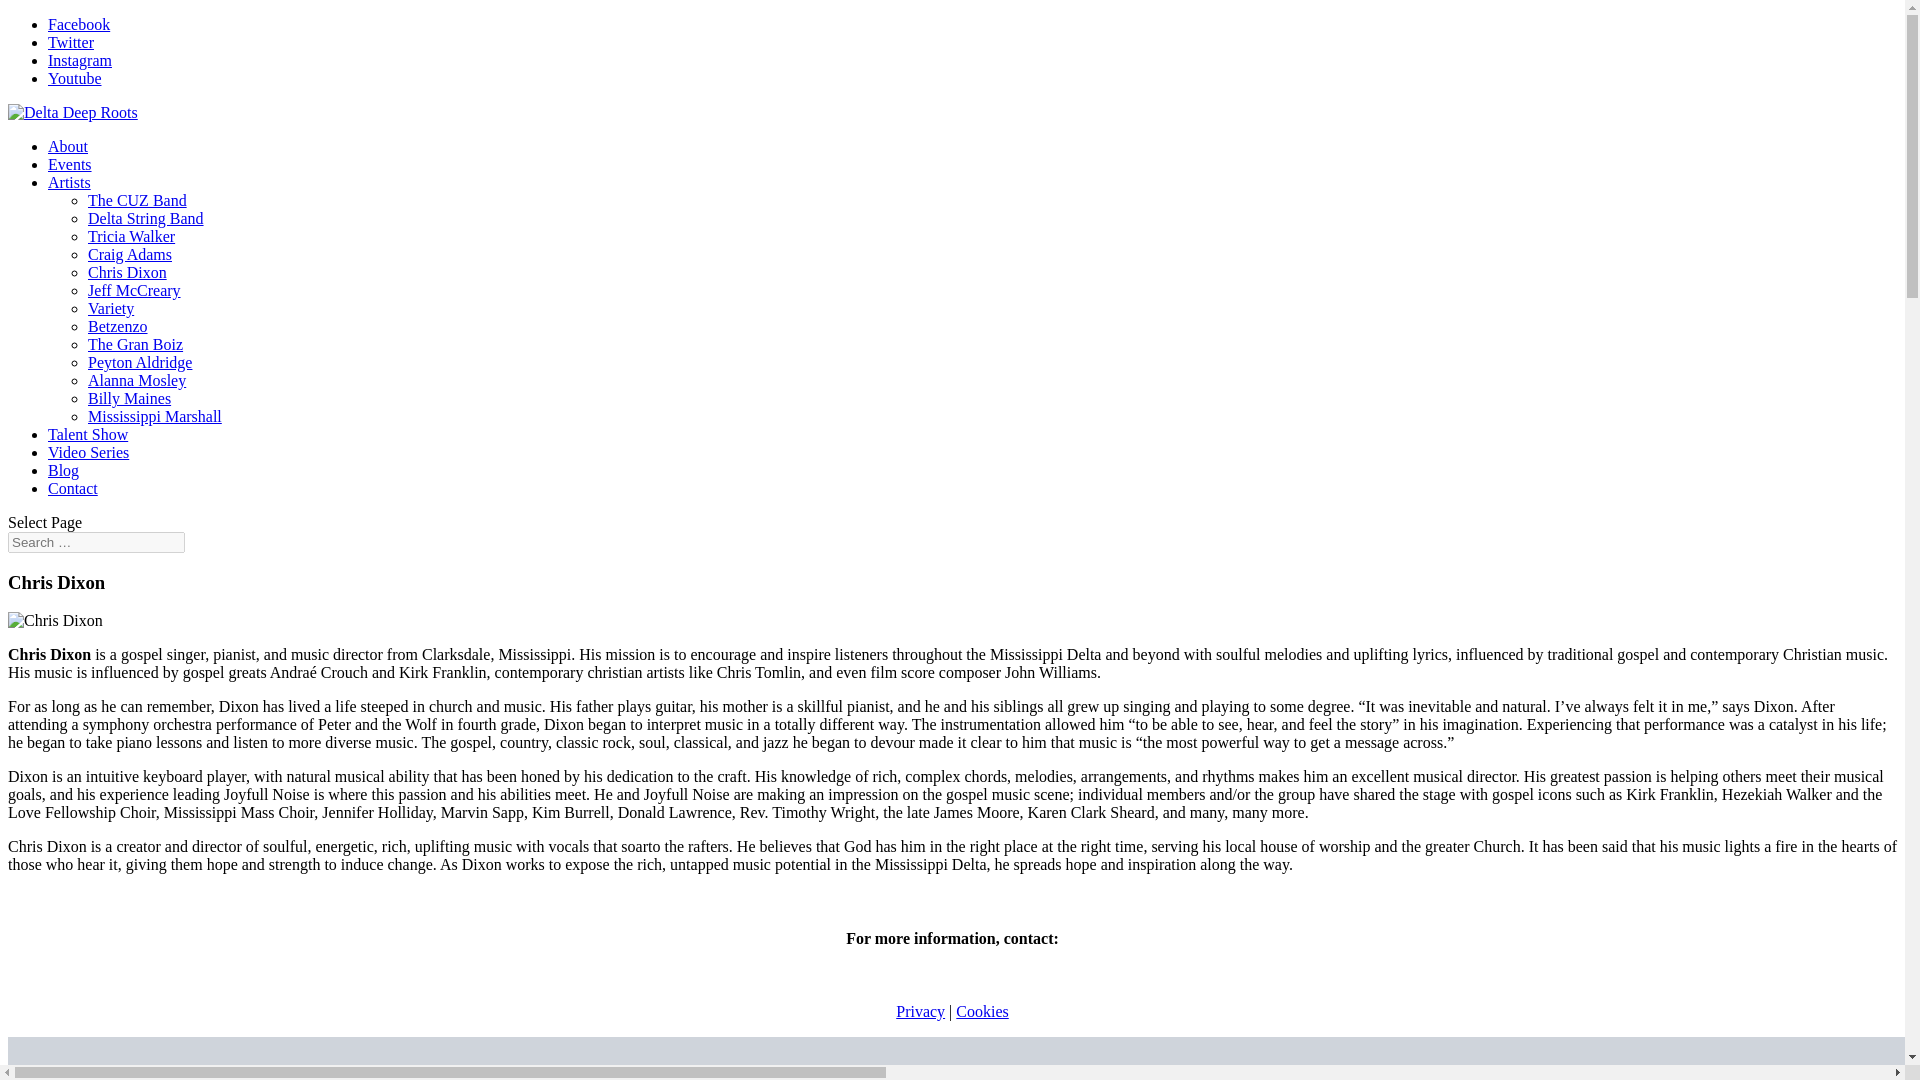 The image size is (1920, 1080). What do you see at coordinates (72, 488) in the screenshot?
I see `Contact` at bounding box center [72, 488].